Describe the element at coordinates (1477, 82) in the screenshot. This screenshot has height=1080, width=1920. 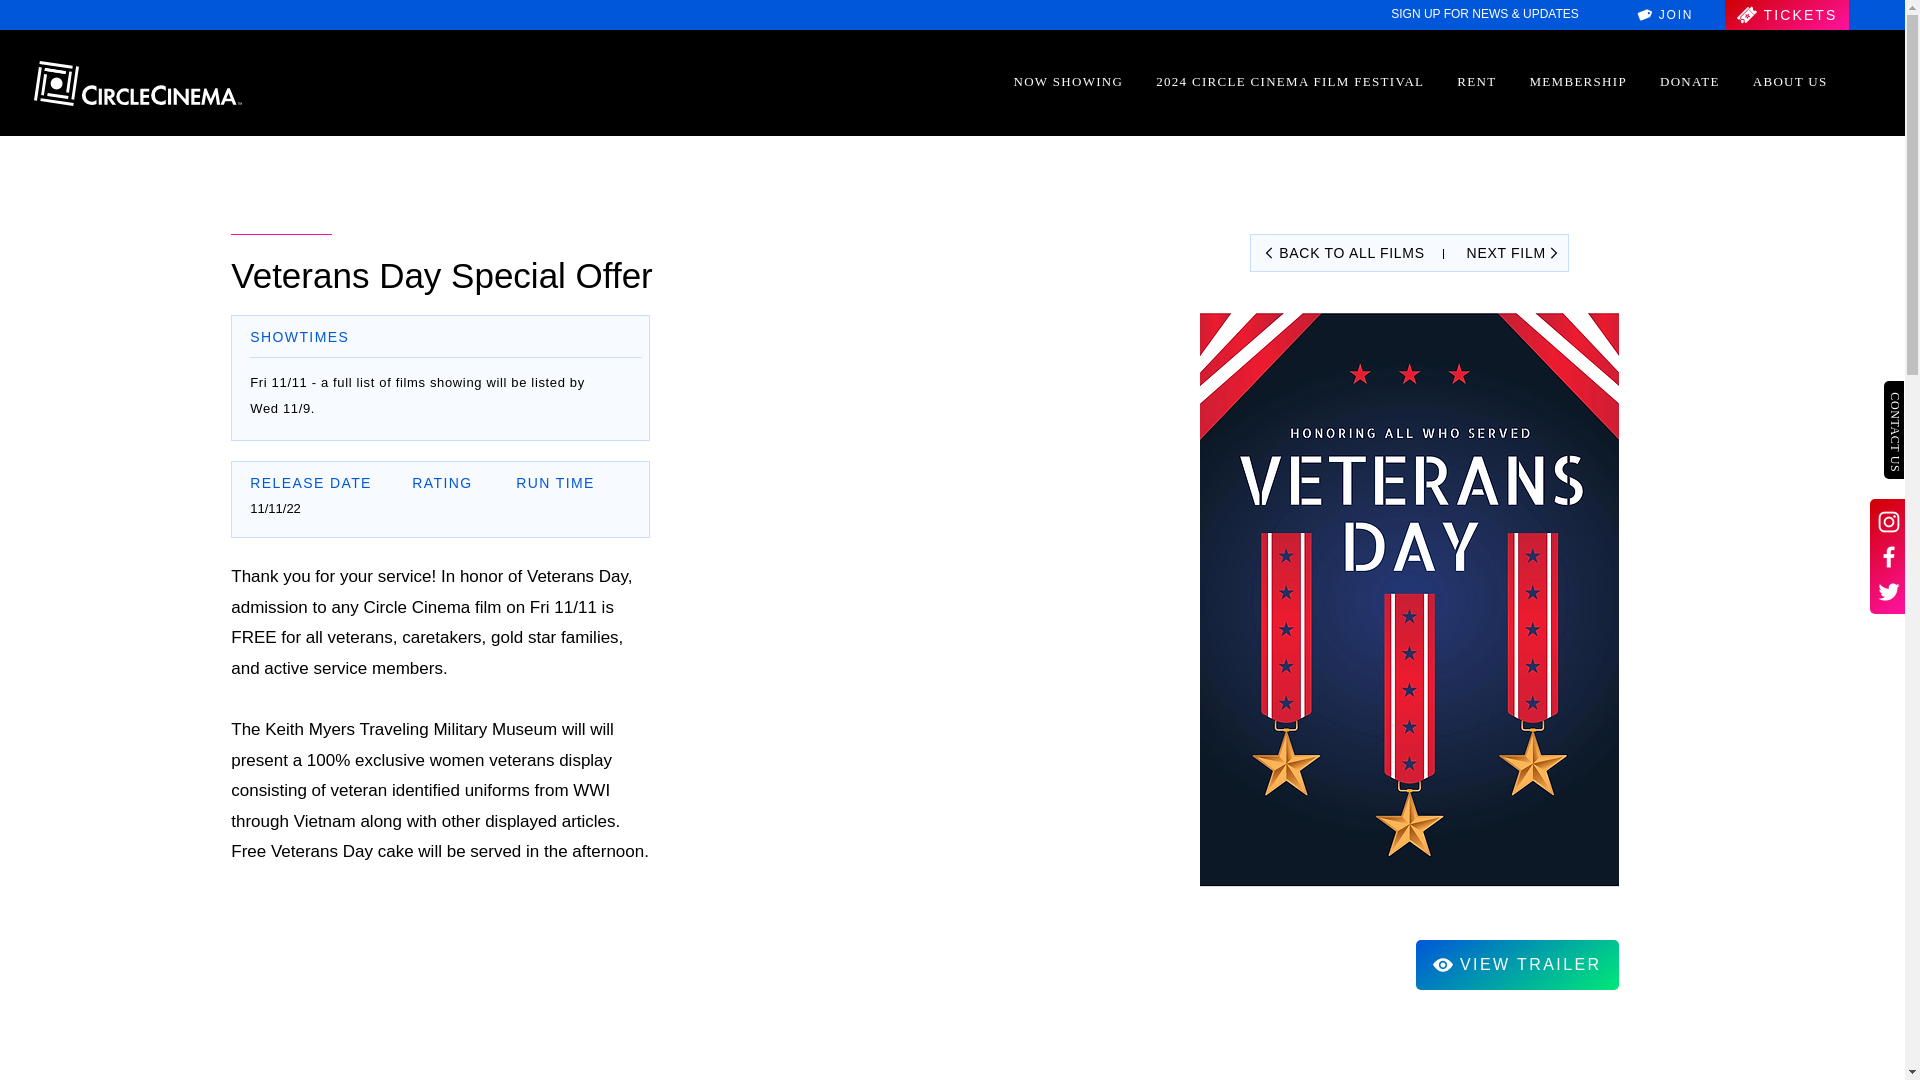
I see `RENT` at that location.